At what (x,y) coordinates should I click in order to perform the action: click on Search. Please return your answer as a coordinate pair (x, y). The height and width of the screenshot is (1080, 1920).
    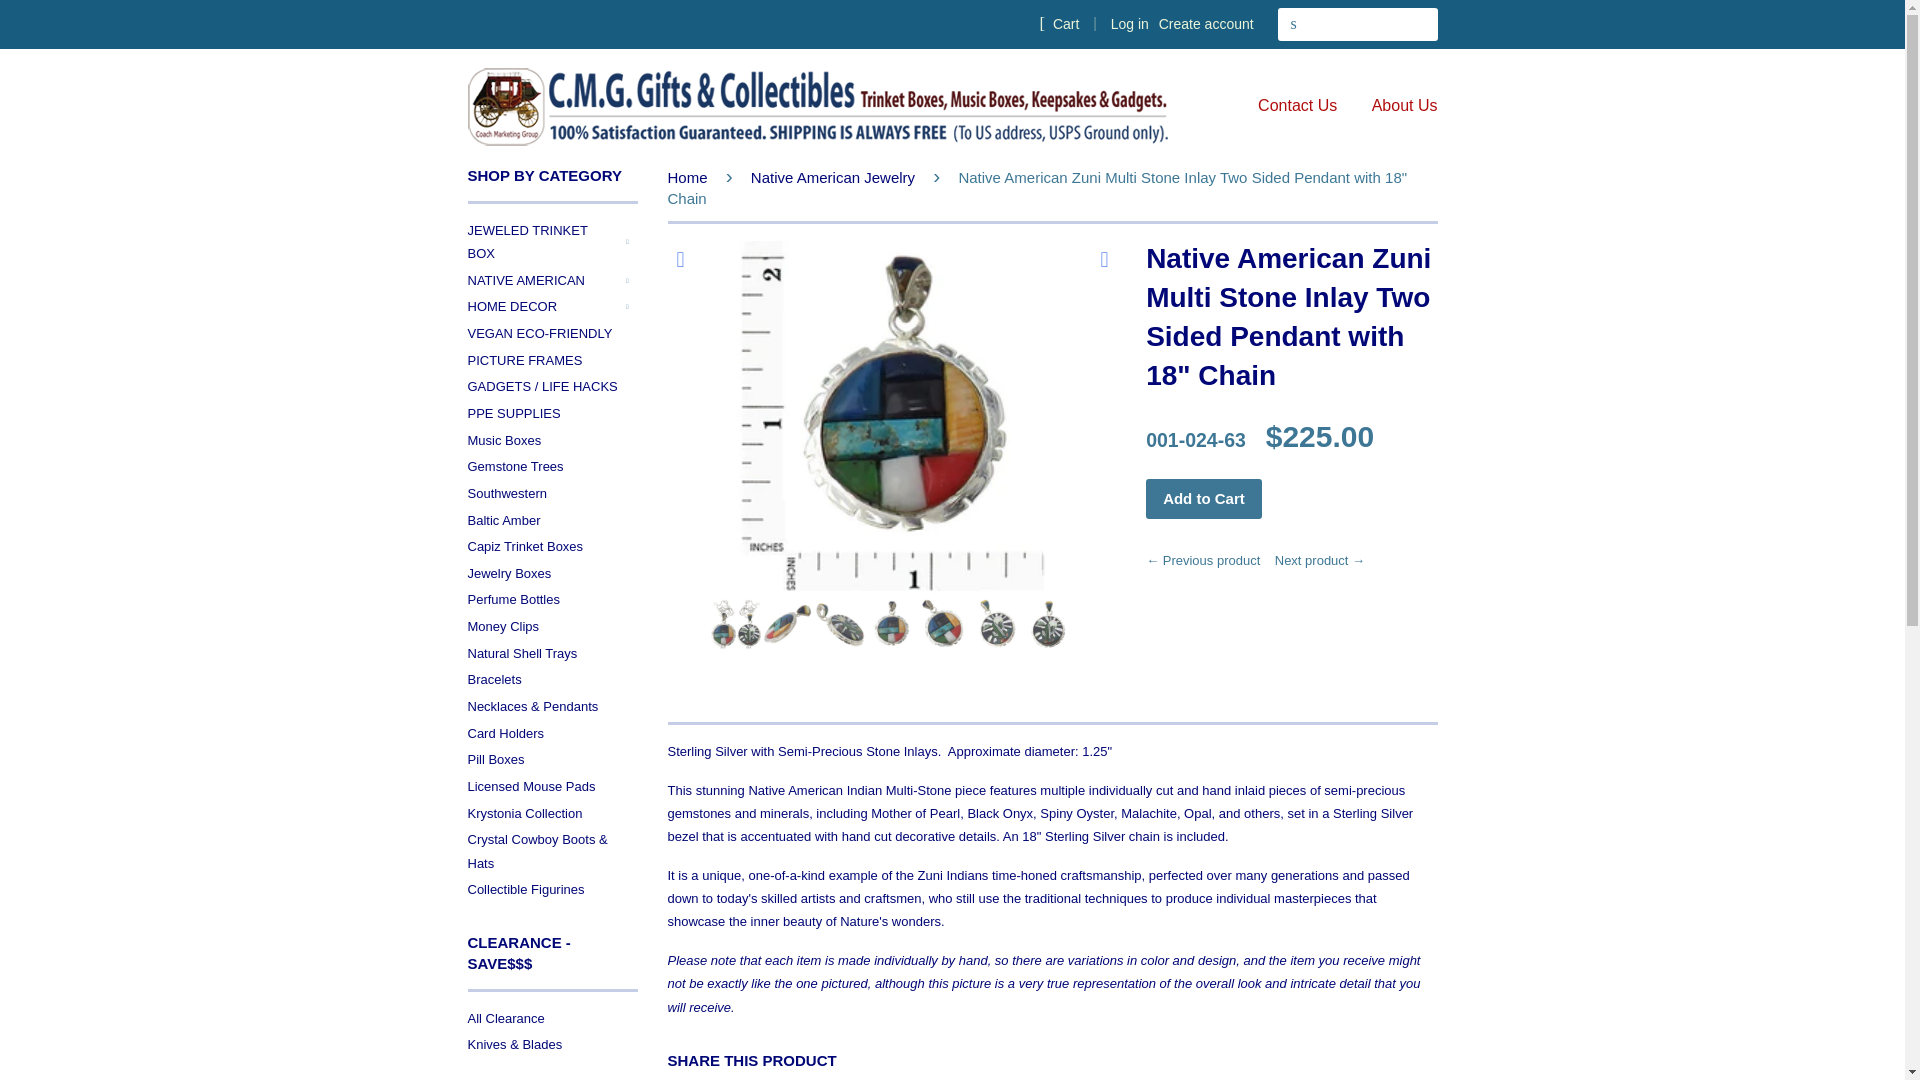
    Looking at the image, I should click on (1294, 24).